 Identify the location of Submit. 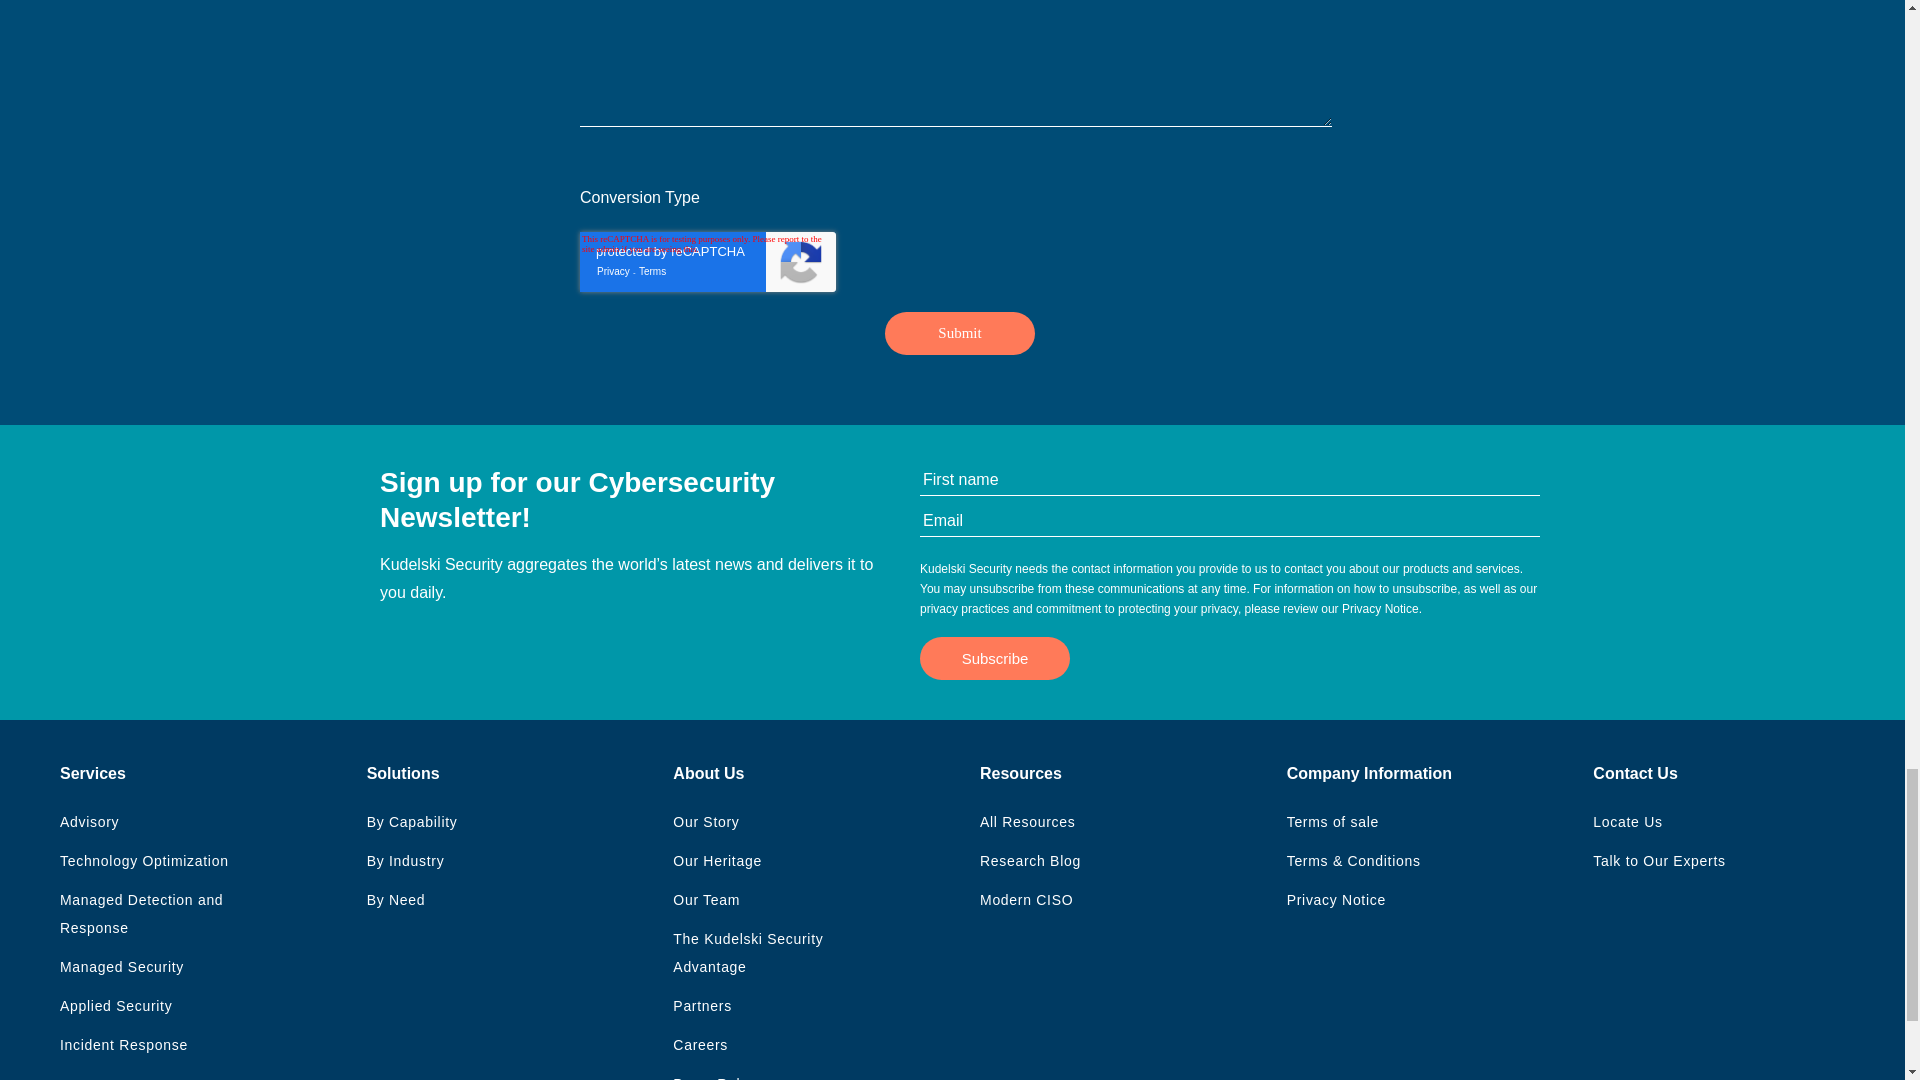
(960, 334).